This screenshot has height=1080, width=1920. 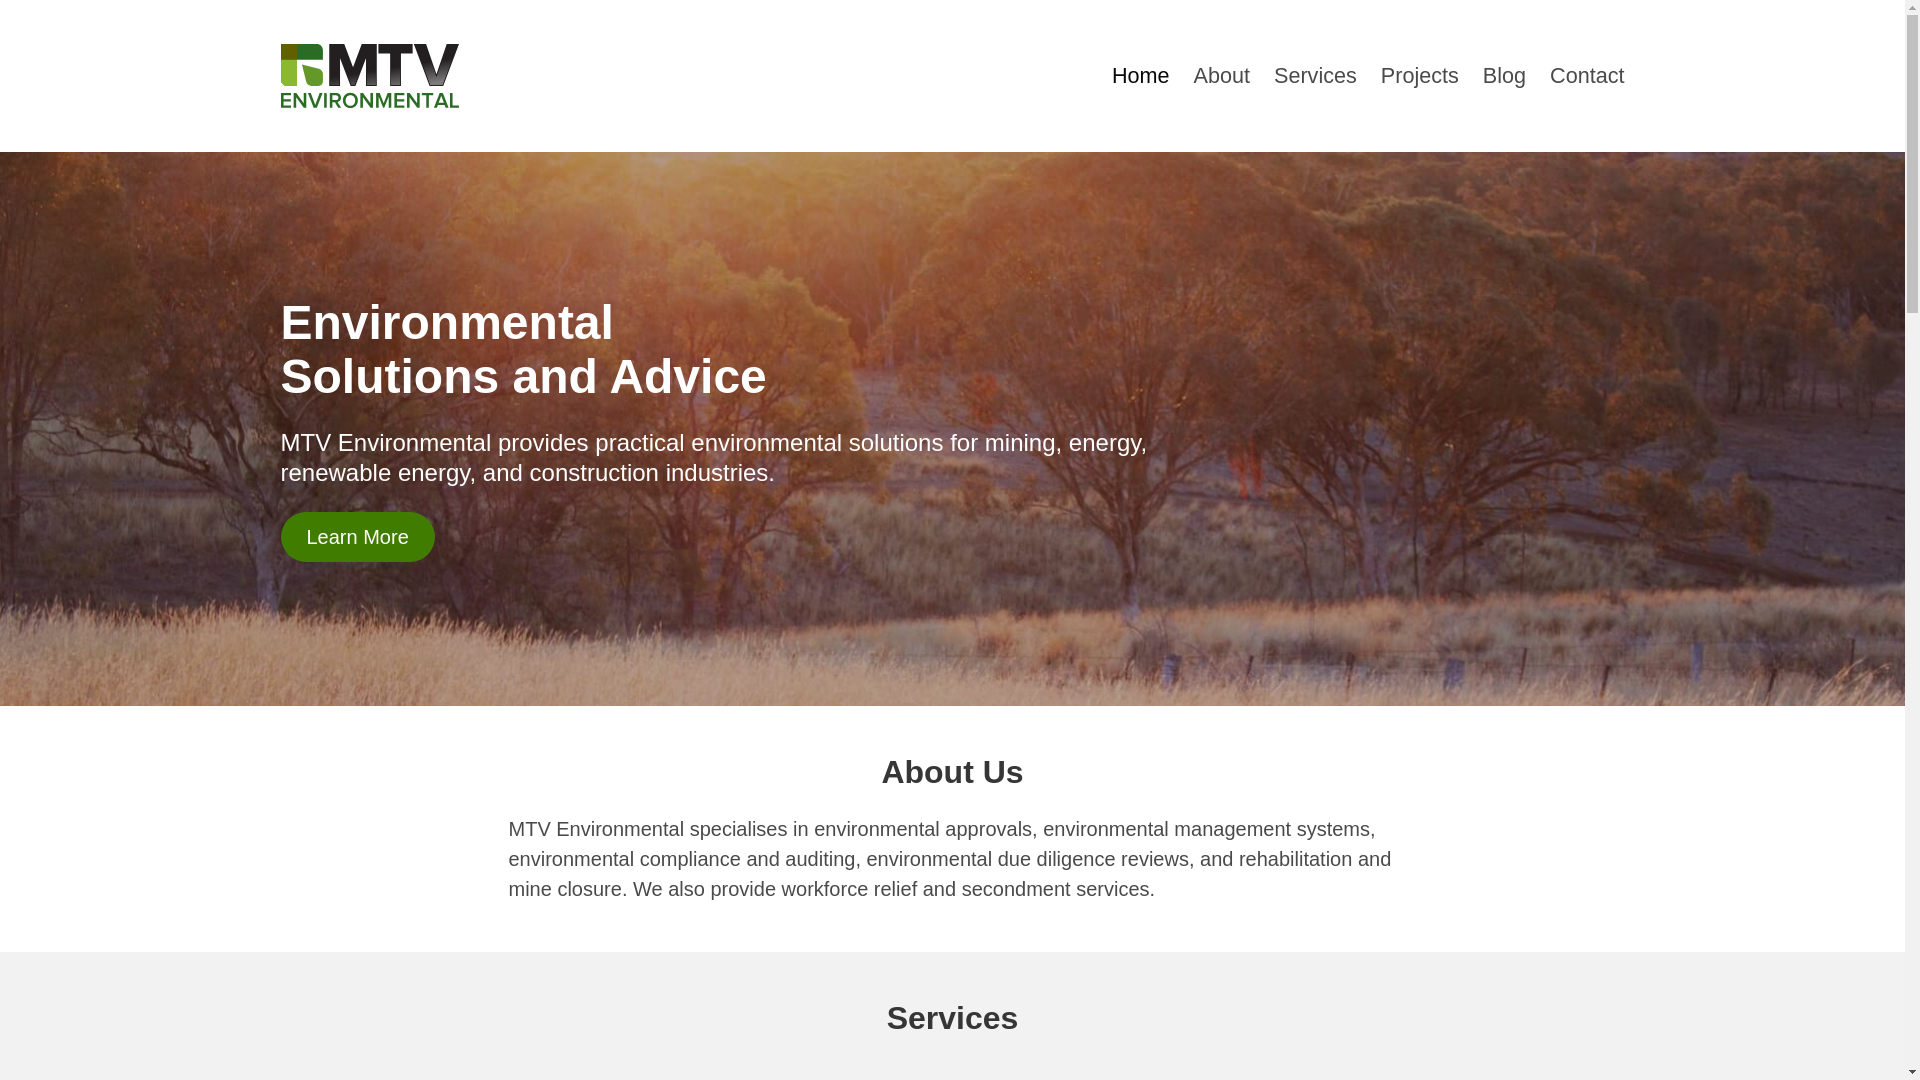 I want to click on Learn More, so click(x=357, y=537).